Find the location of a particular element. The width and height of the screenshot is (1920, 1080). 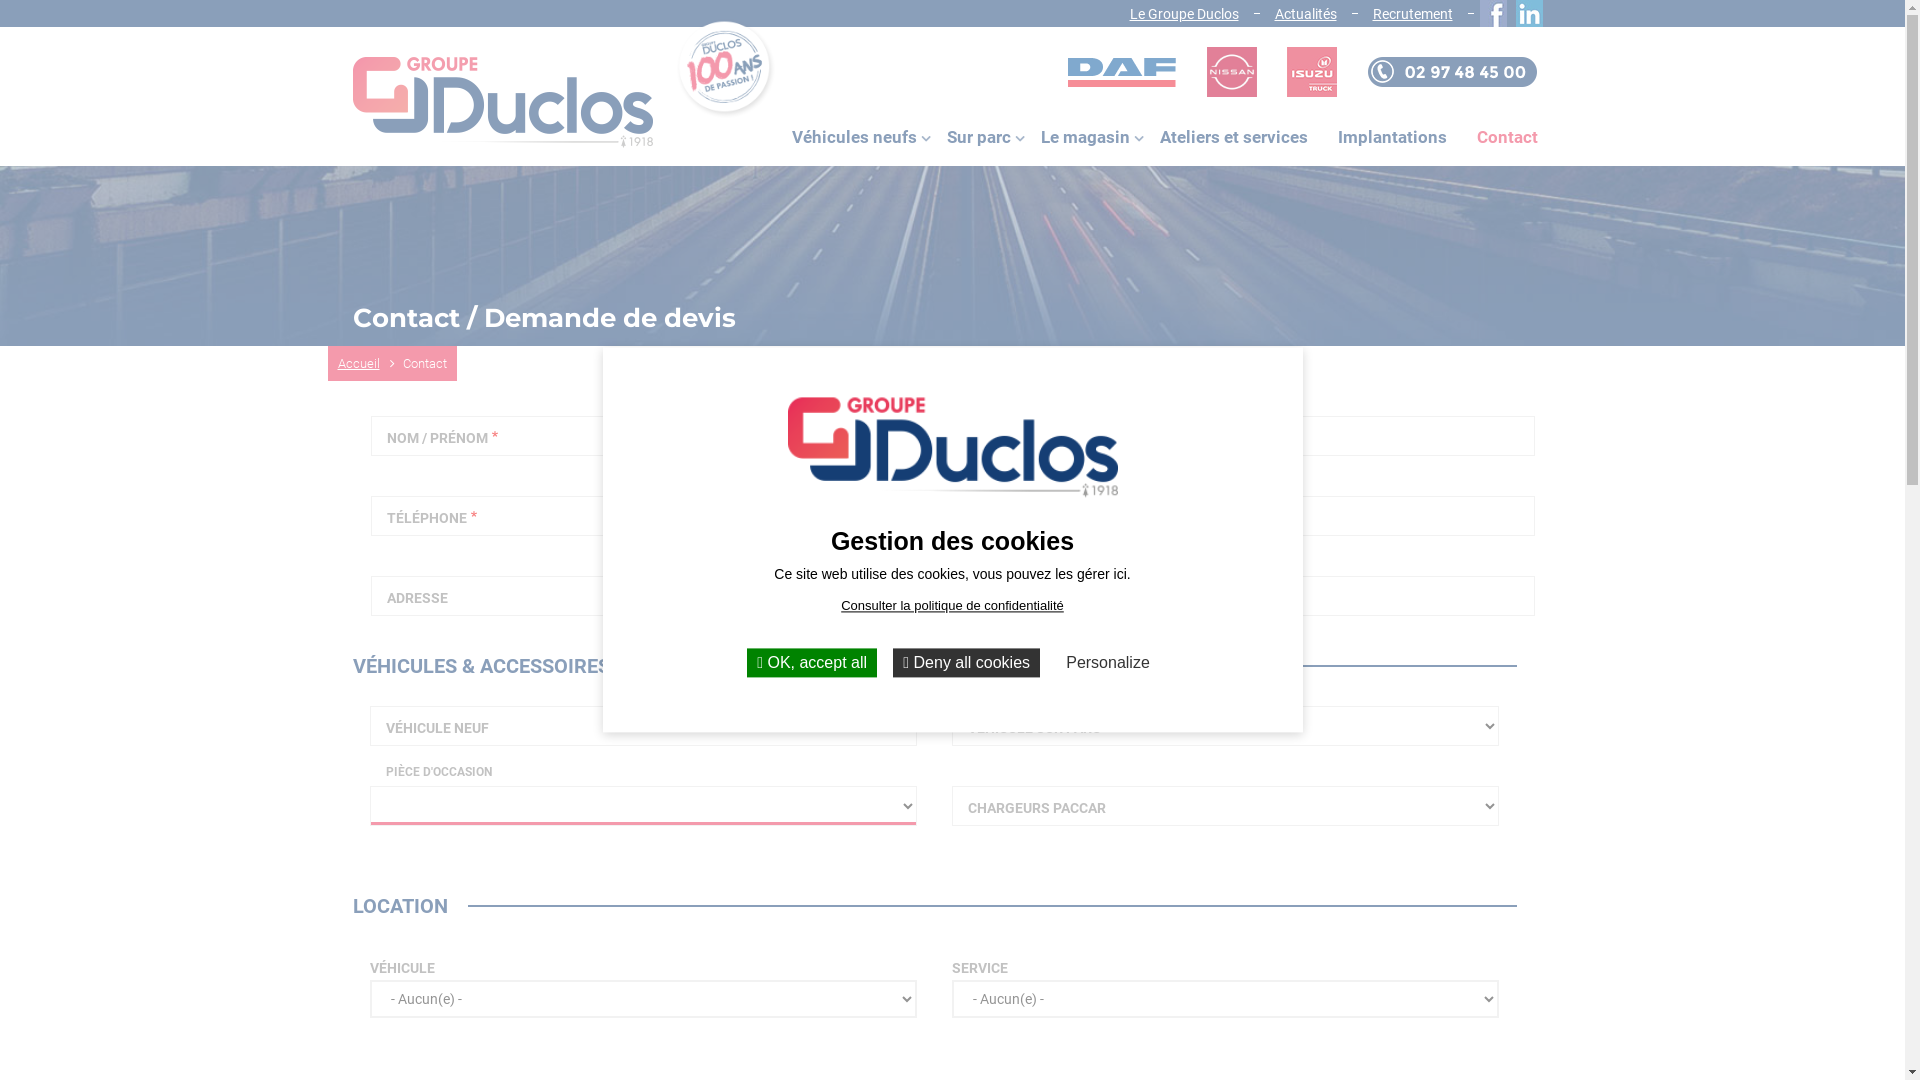

Aller au contenu principal is located at coordinates (0, 0).